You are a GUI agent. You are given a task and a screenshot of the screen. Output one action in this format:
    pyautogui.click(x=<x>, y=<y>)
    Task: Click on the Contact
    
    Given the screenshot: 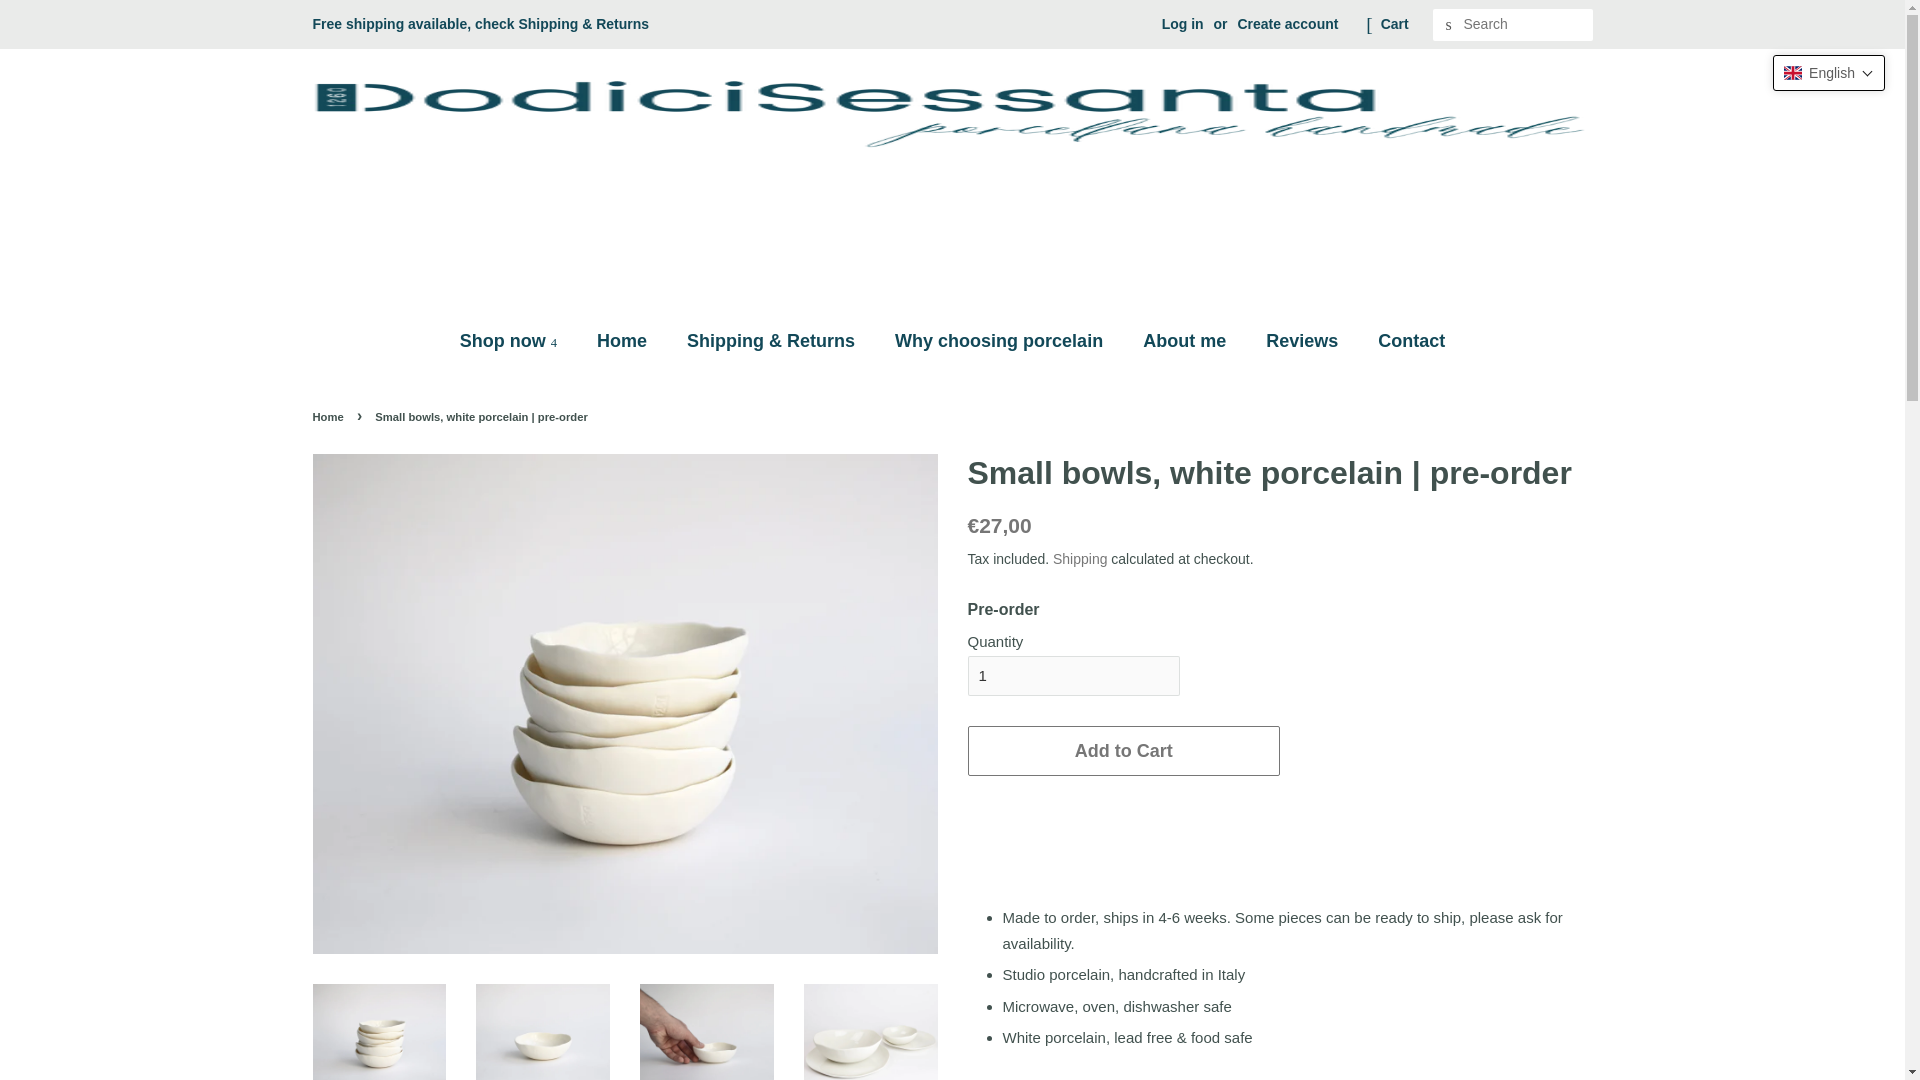 What is the action you would take?
    pyautogui.click(x=1404, y=340)
    